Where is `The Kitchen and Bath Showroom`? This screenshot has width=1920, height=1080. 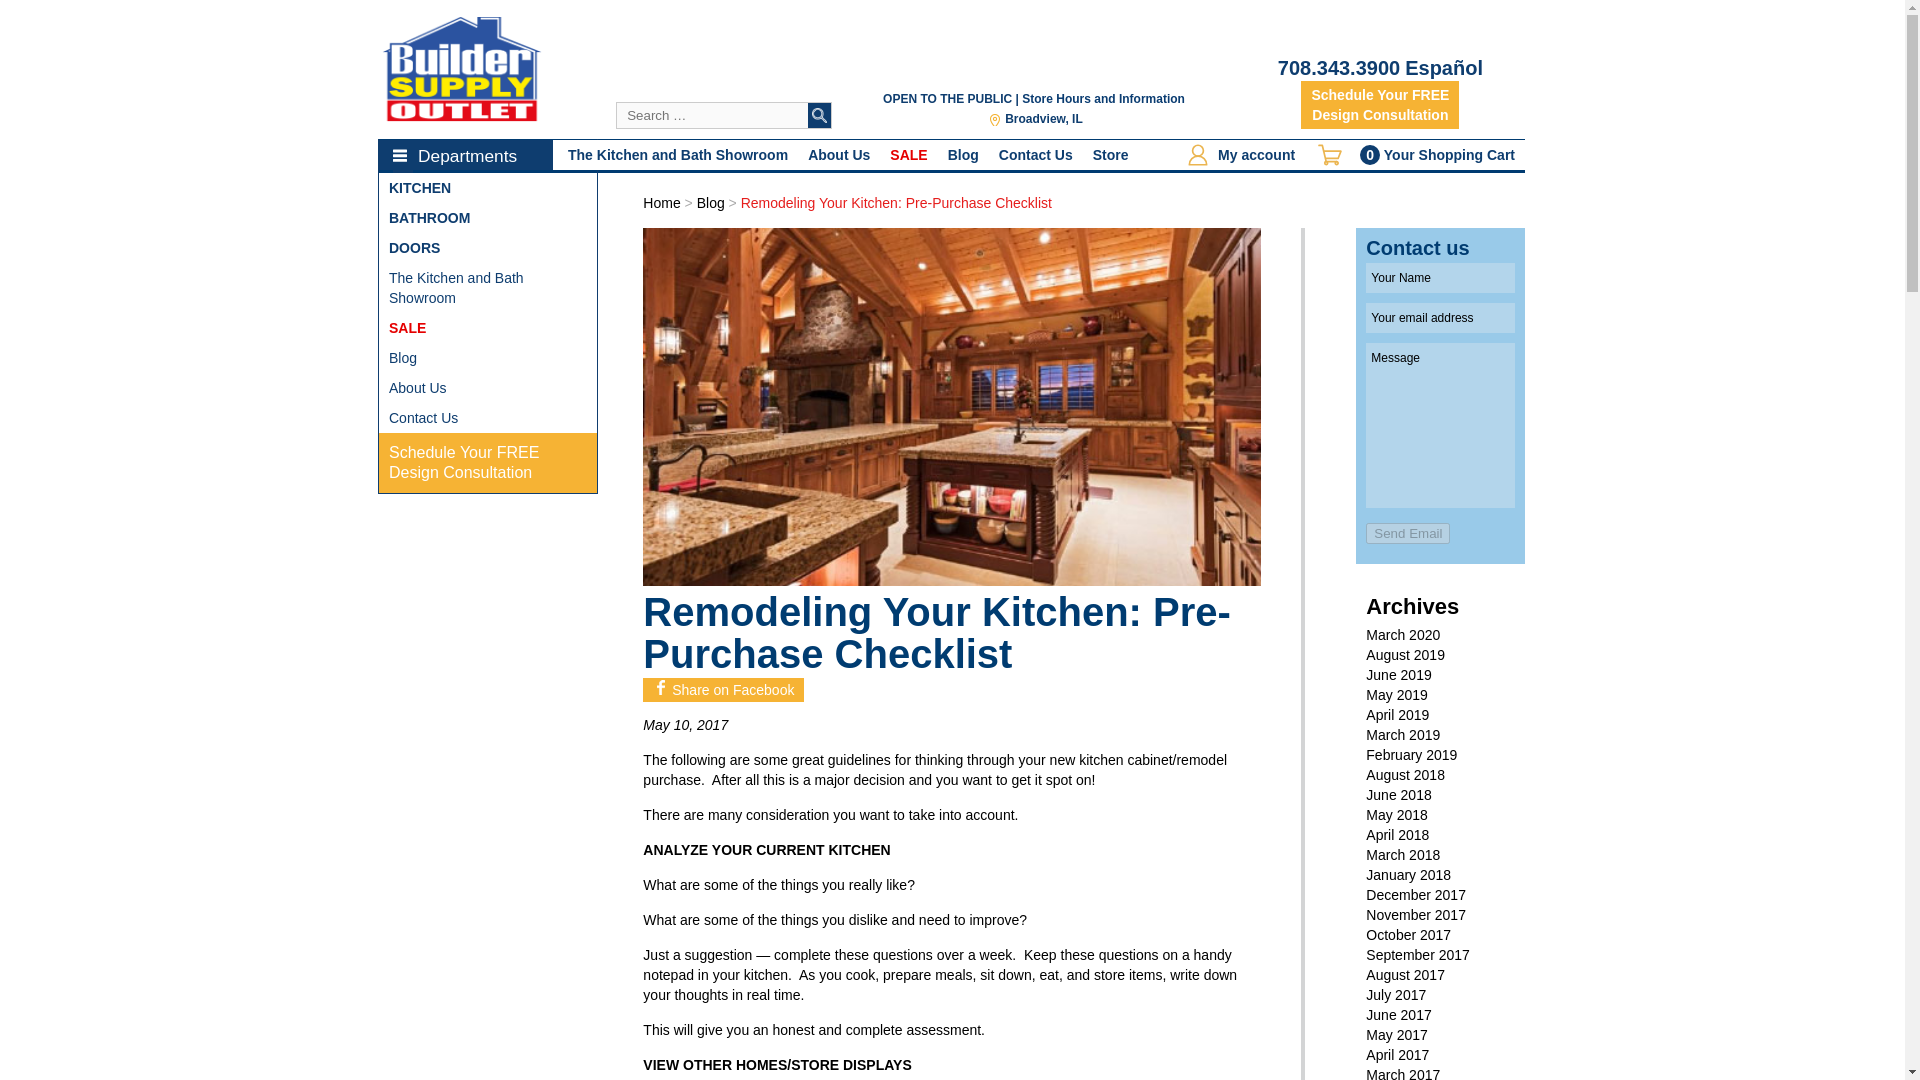 The Kitchen and Bath Showroom is located at coordinates (838, 154).